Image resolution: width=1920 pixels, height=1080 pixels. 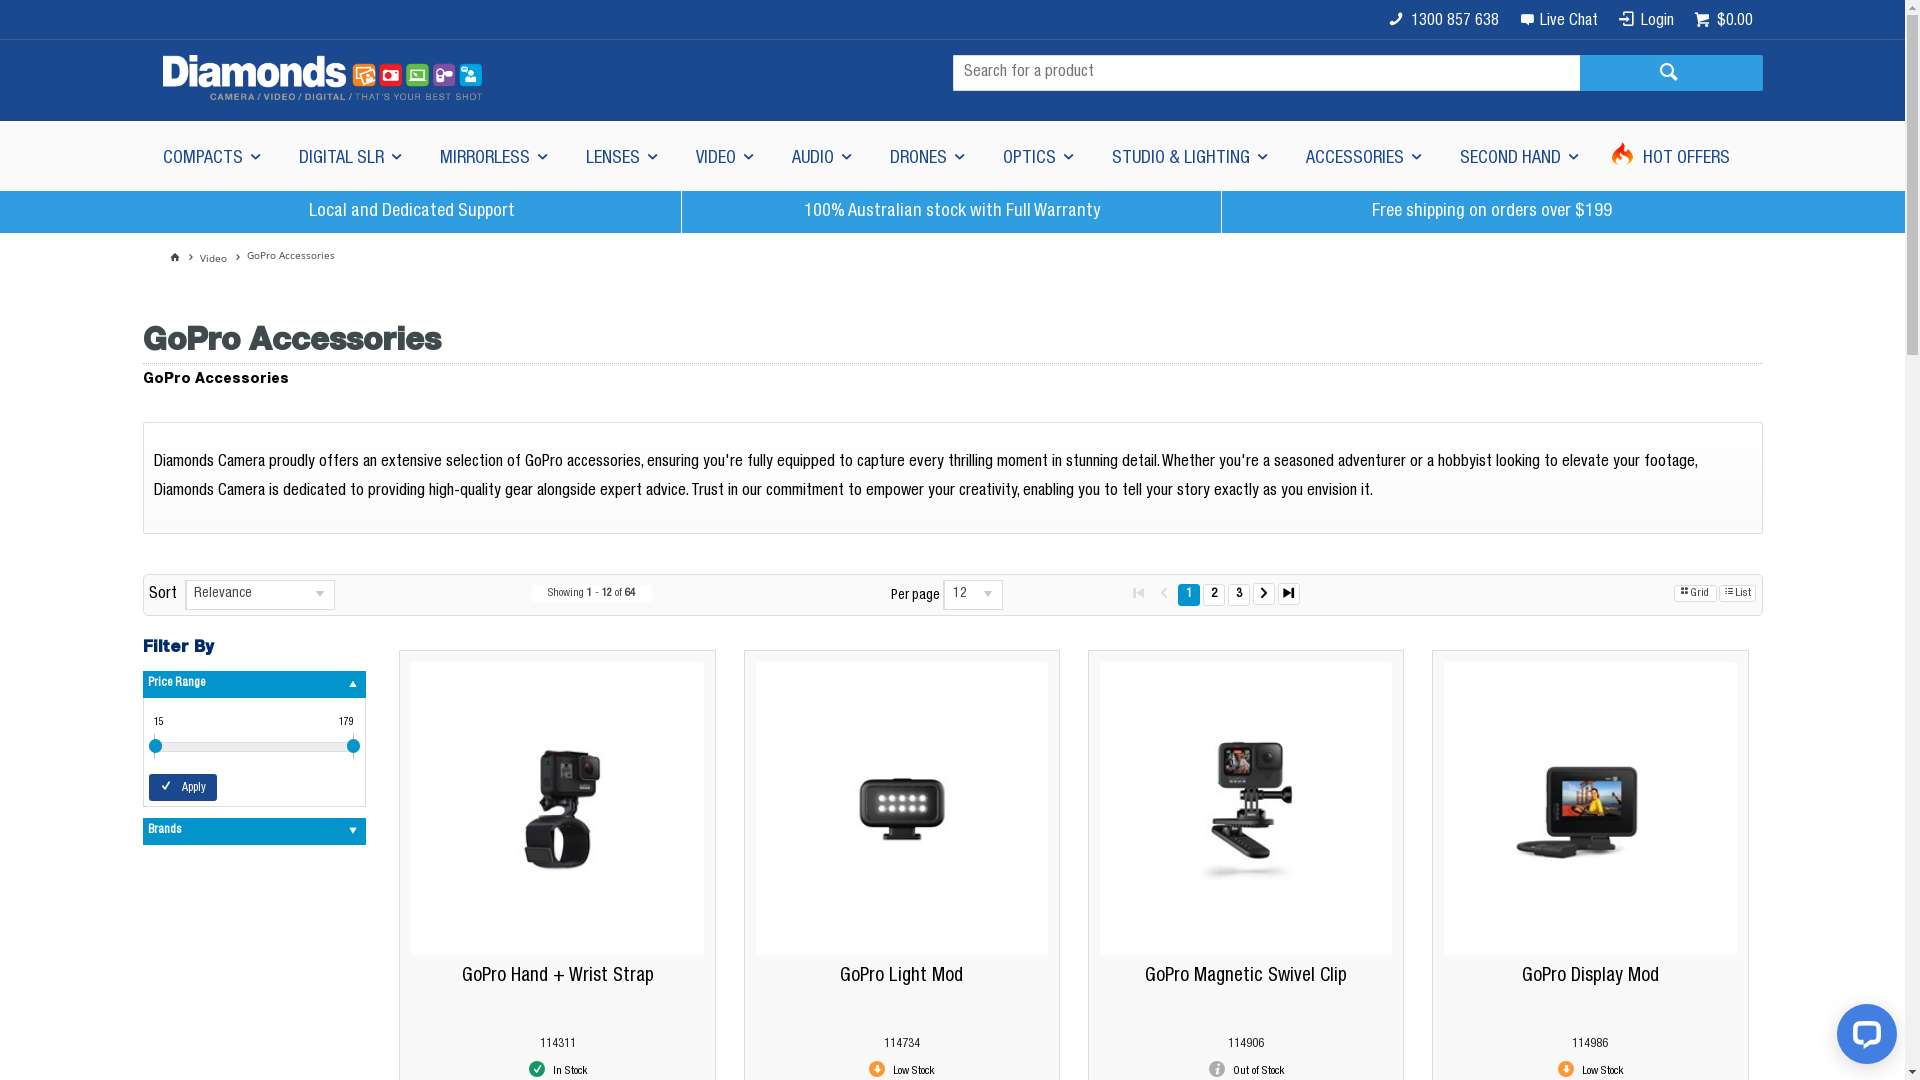 What do you see at coordinates (1246, 976) in the screenshot?
I see `GoPro Magnetic Swivel Clip` at bounding box center [1246, 976].